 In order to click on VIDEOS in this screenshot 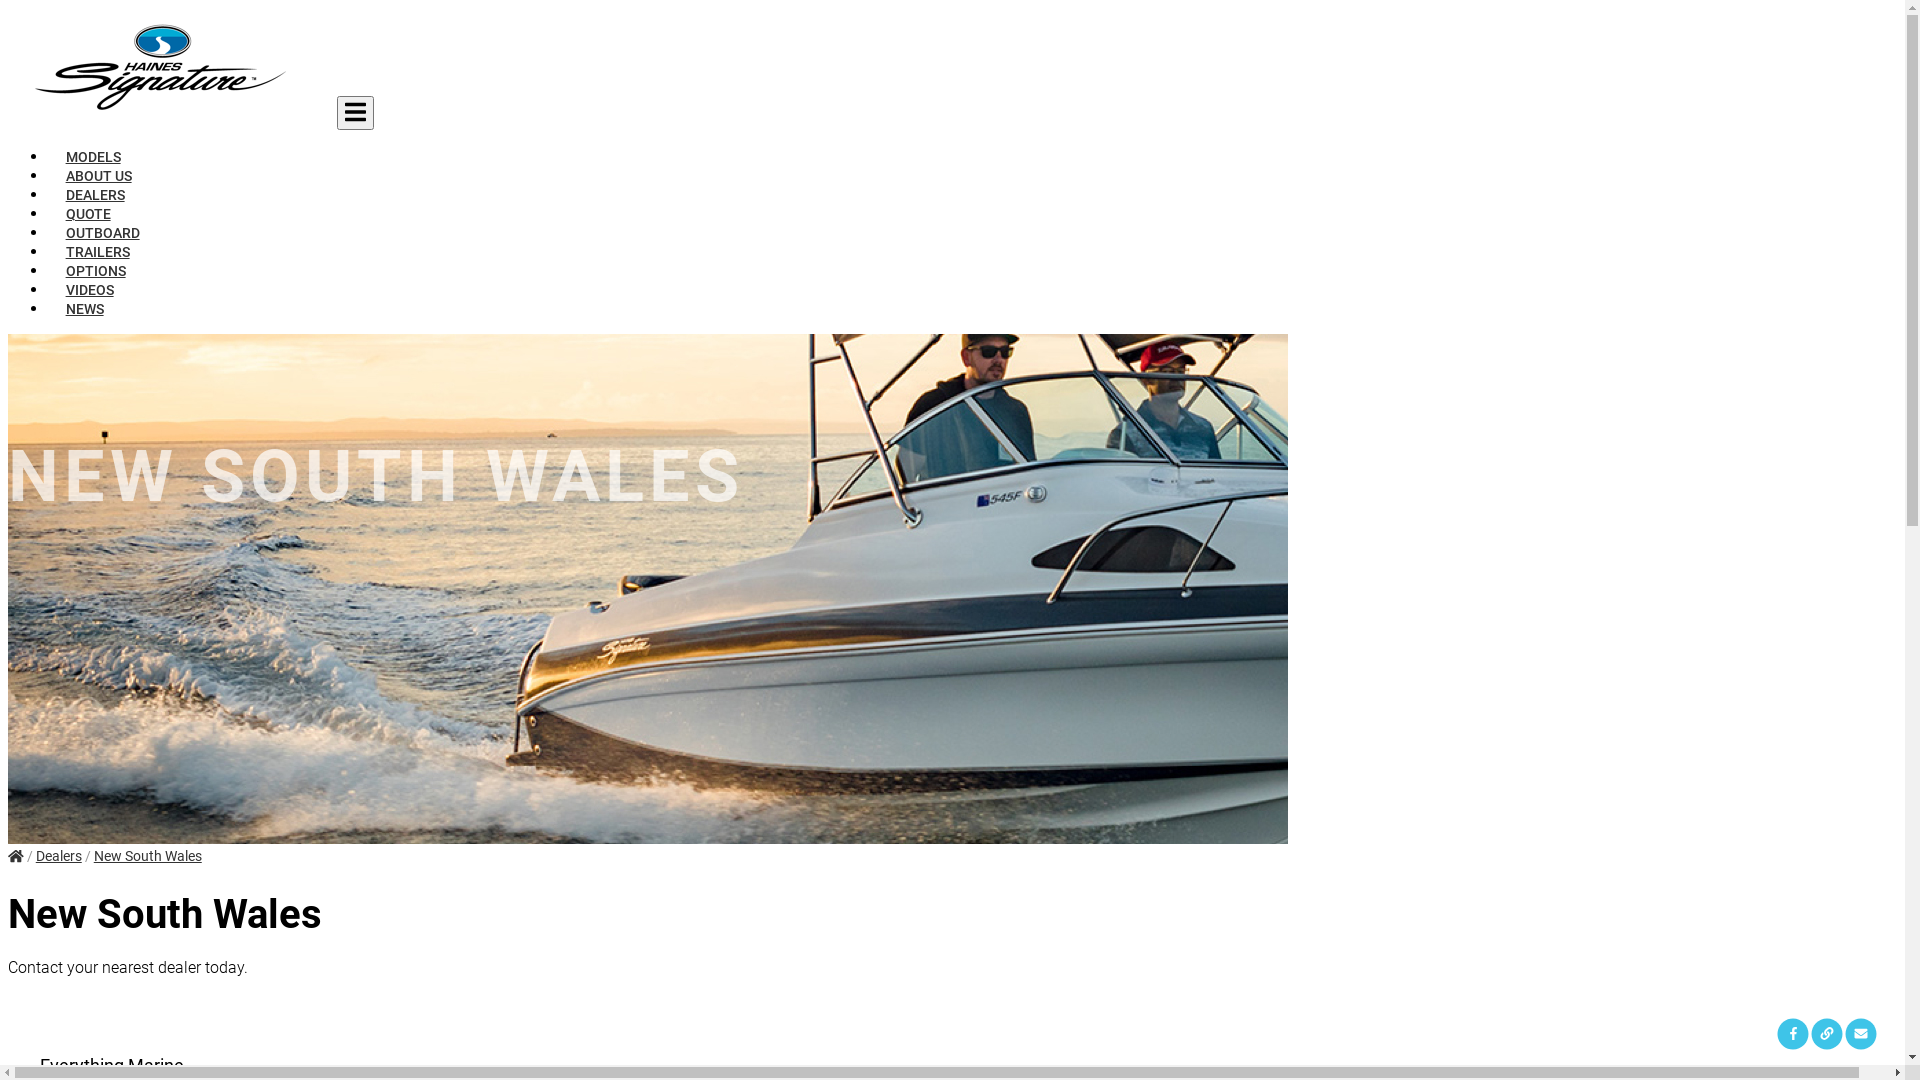, I will do `click(90, 290)`.